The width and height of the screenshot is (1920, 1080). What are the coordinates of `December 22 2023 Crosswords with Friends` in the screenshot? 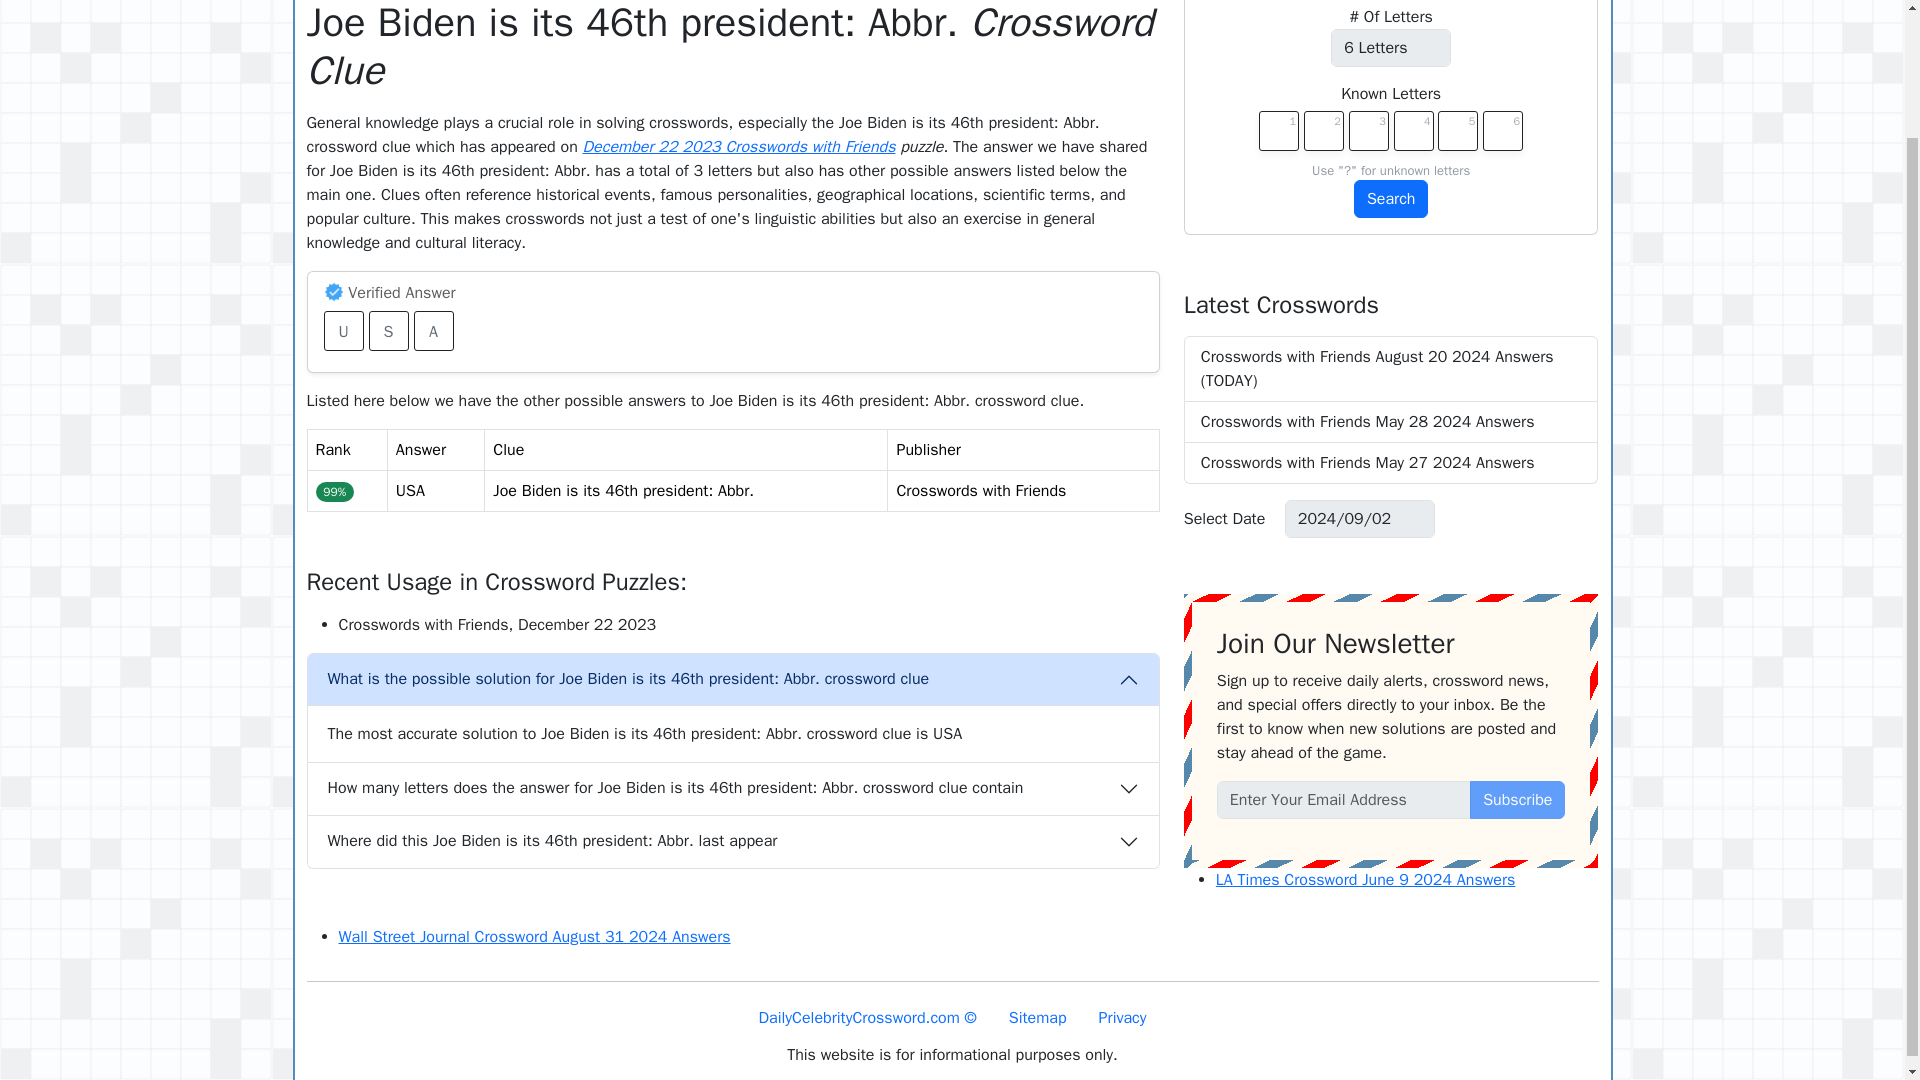 It's located at (740, 146).